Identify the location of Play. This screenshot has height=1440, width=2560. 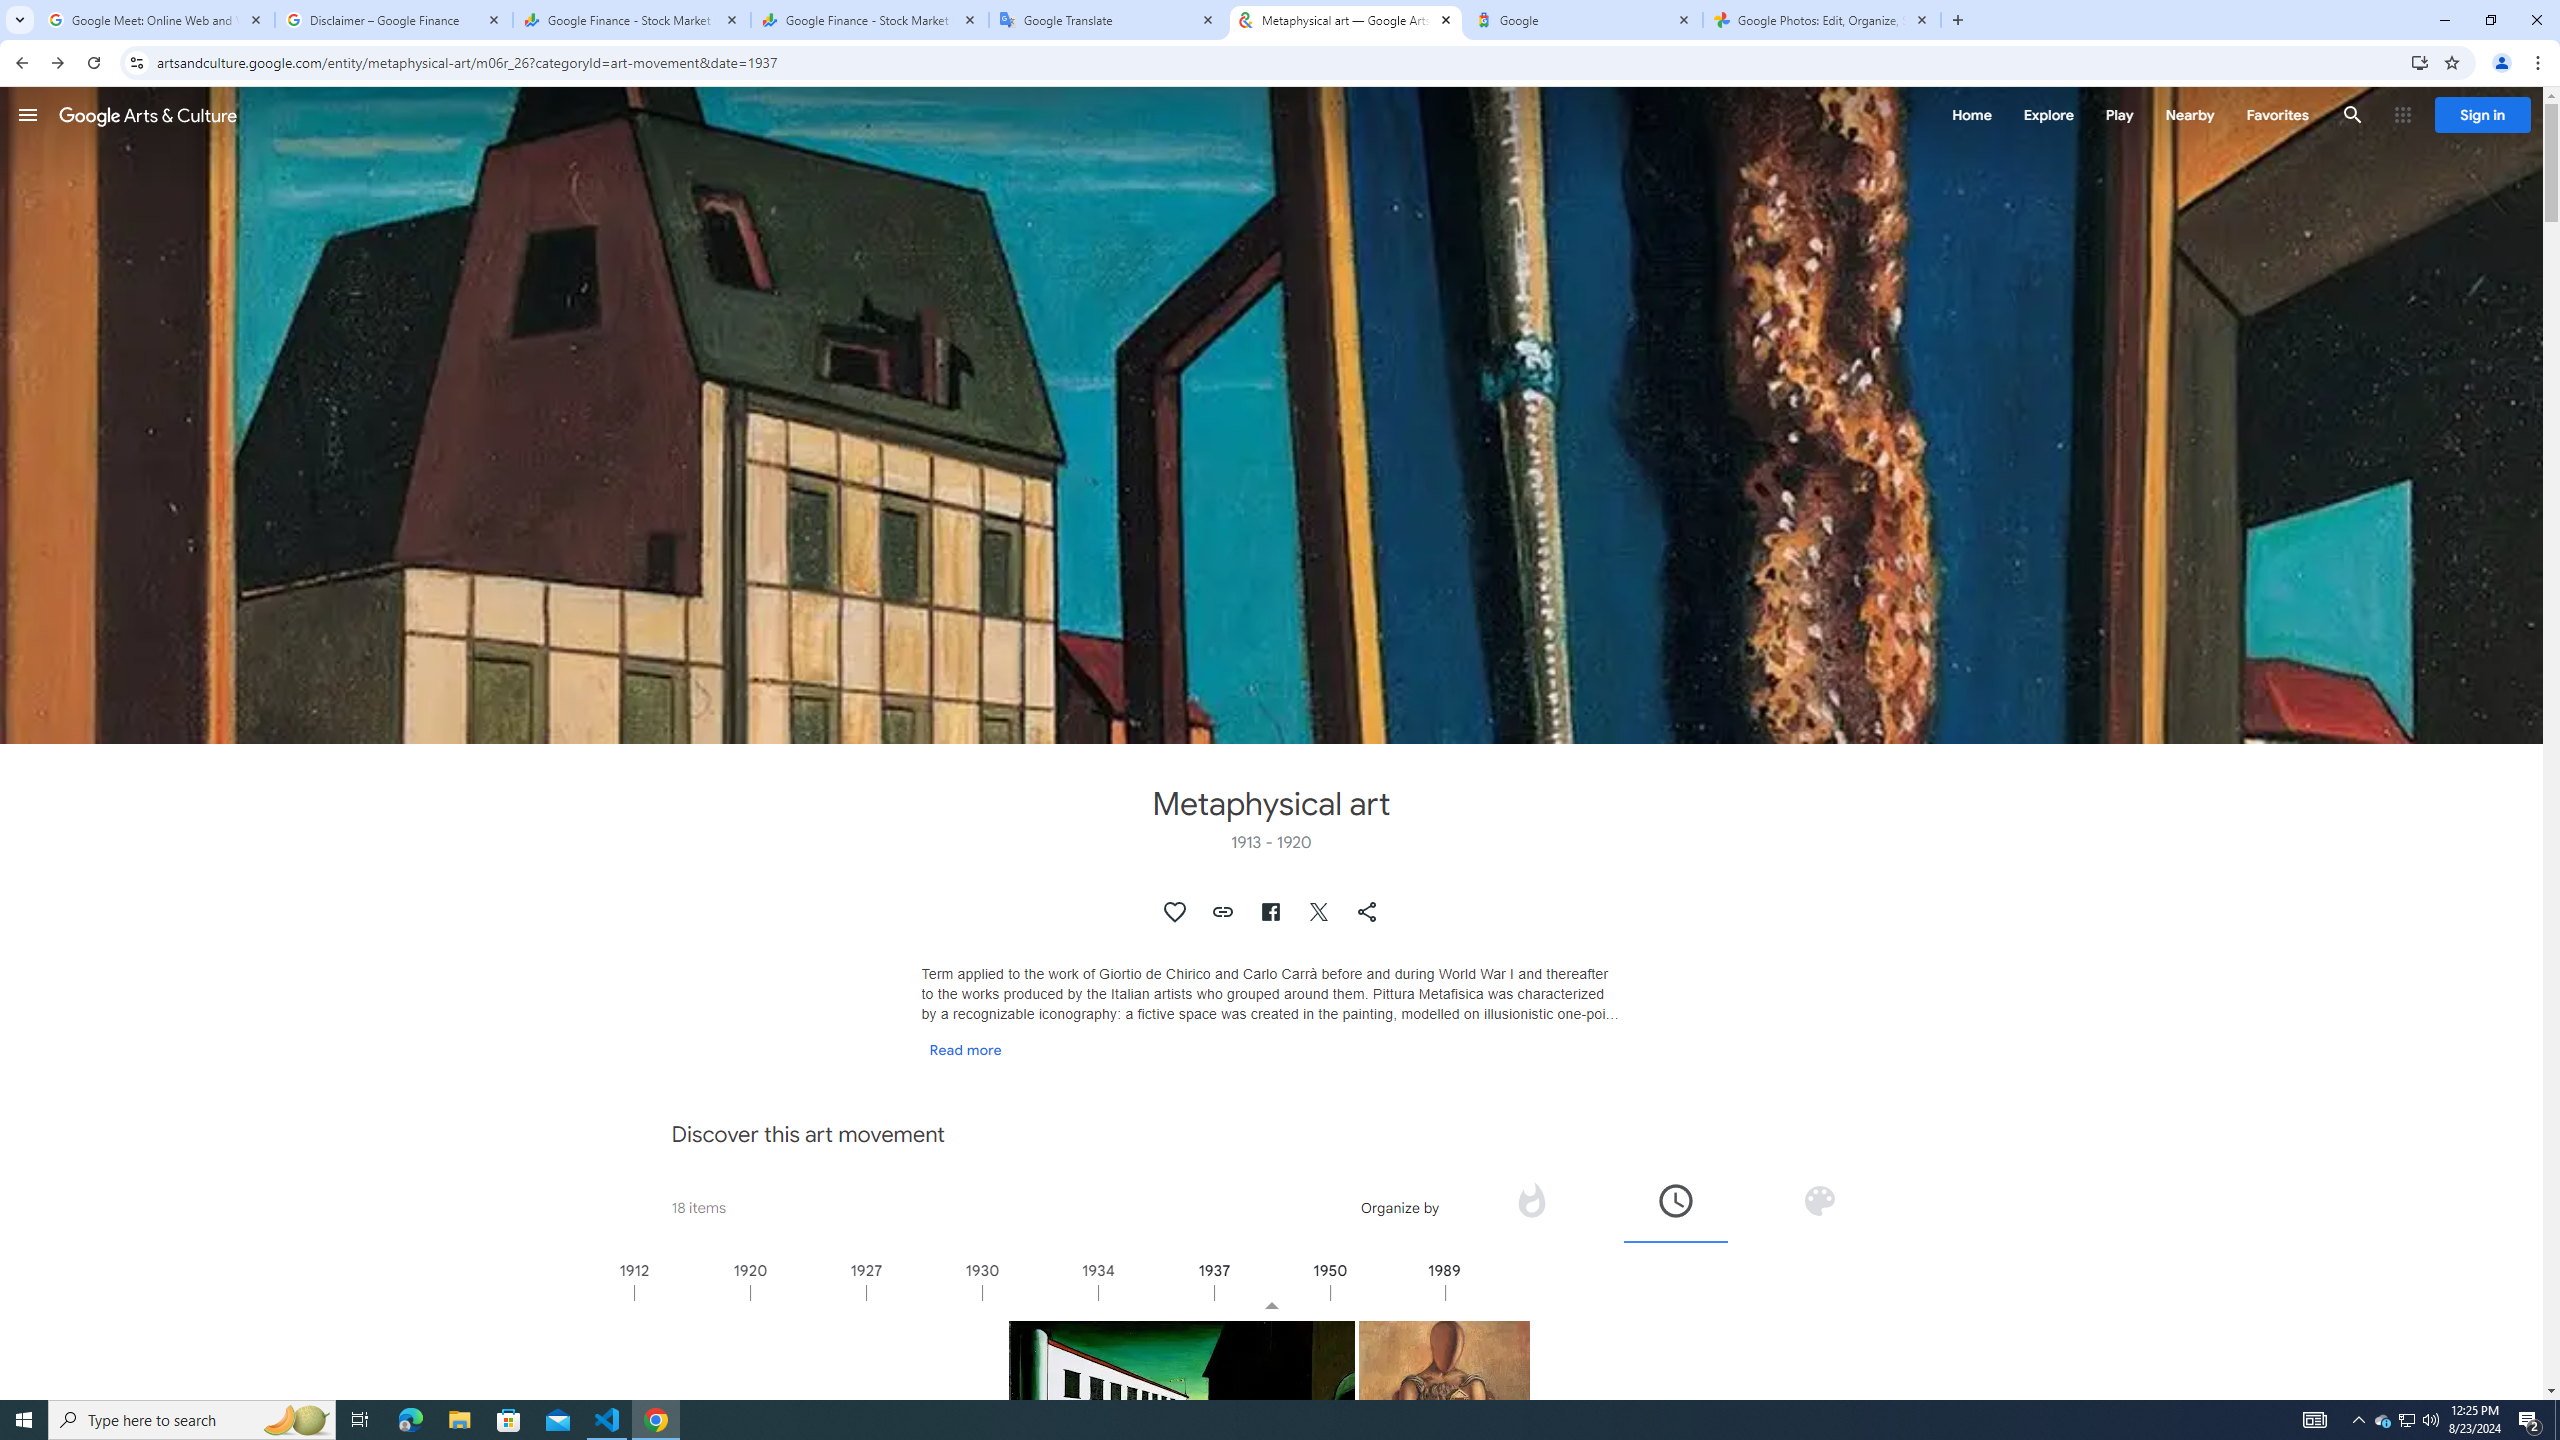
(2119, 114).